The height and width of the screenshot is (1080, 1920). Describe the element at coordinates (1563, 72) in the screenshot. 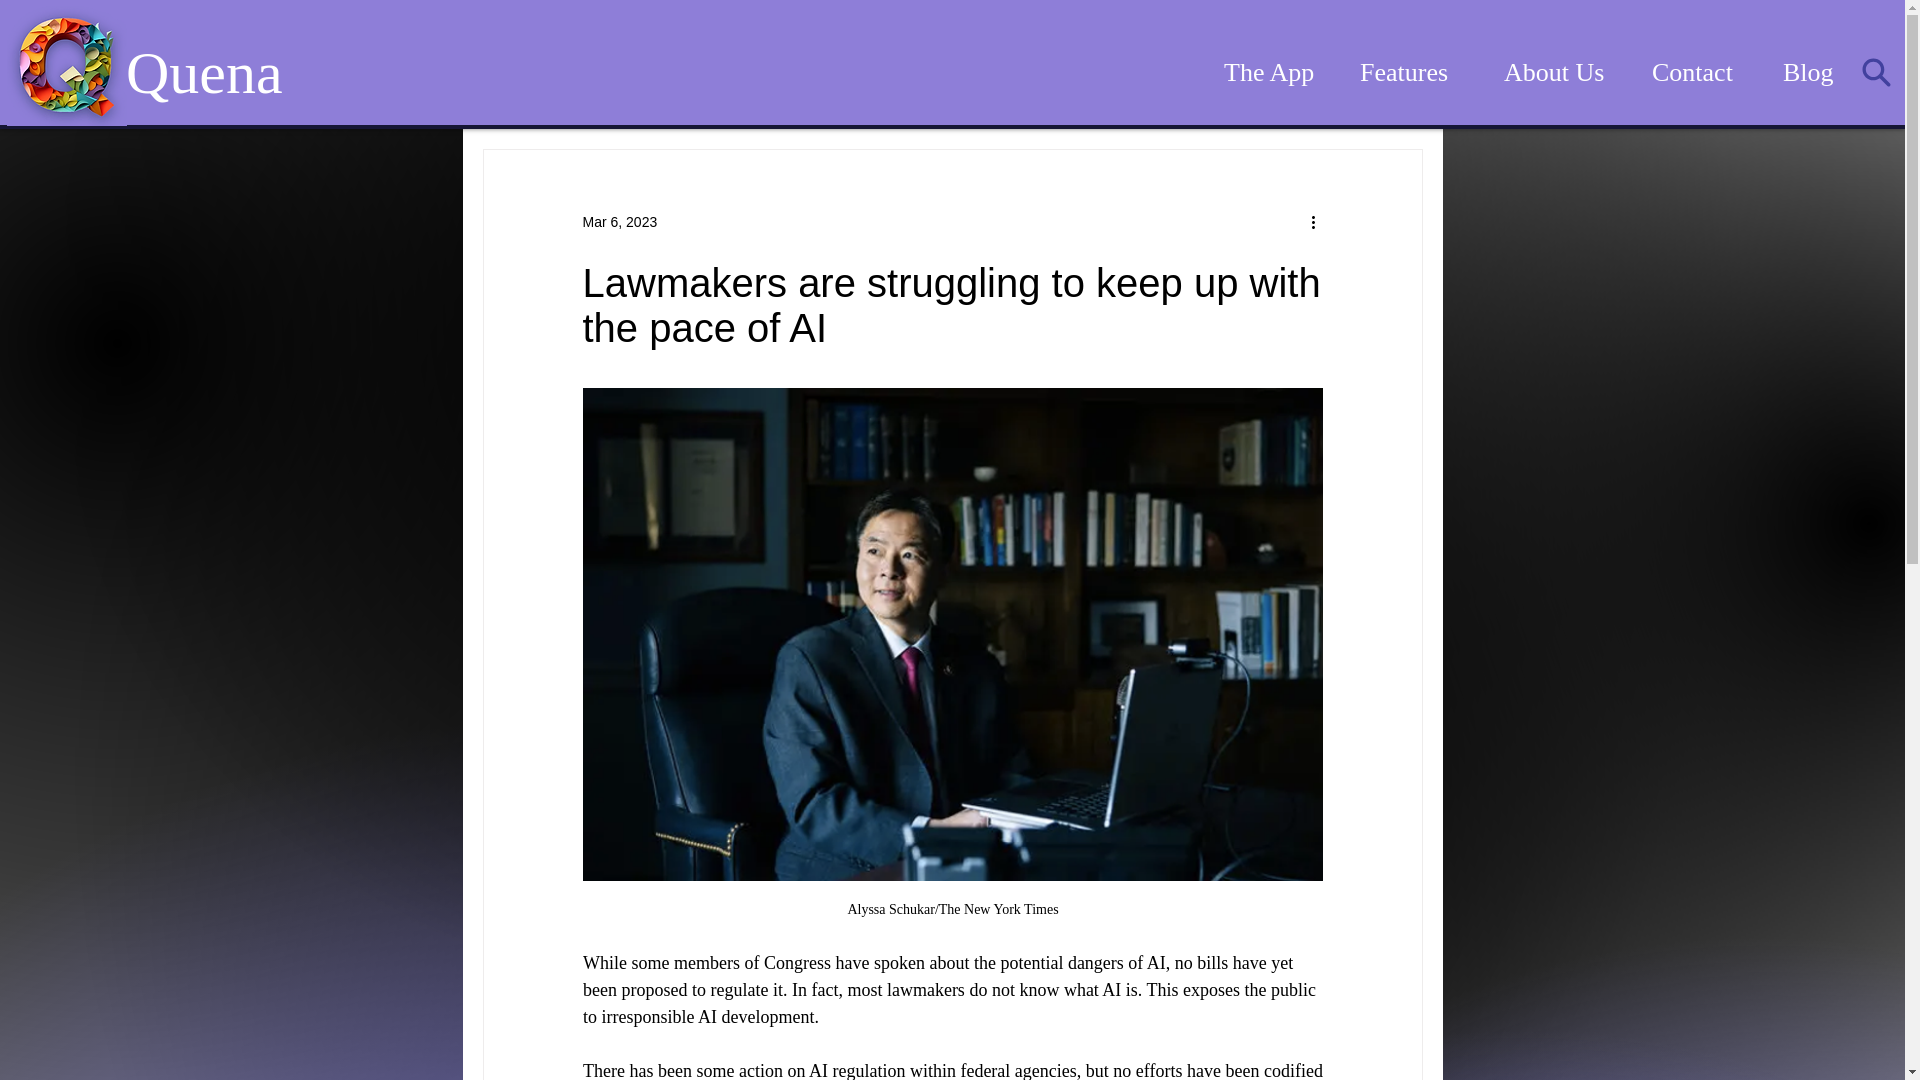

I see `About Us` at that location.